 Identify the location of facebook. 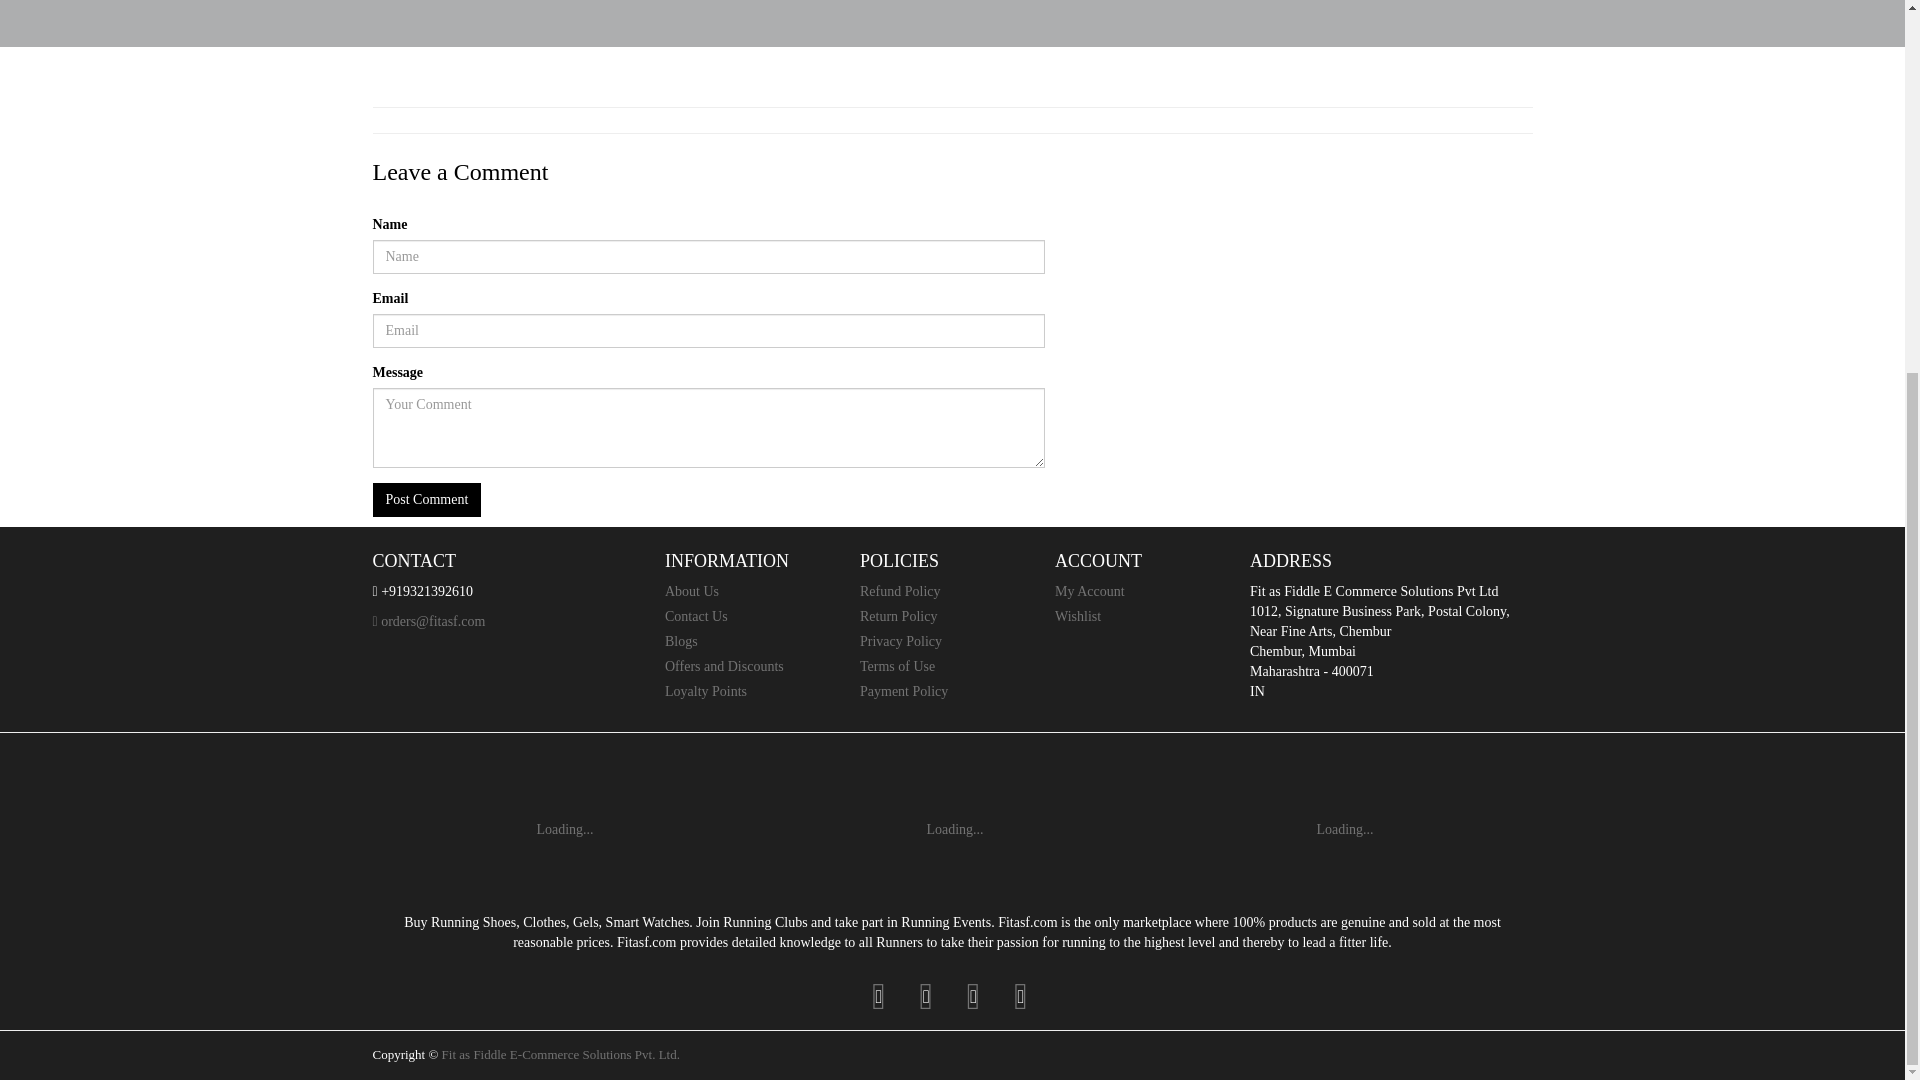
(878, 996).